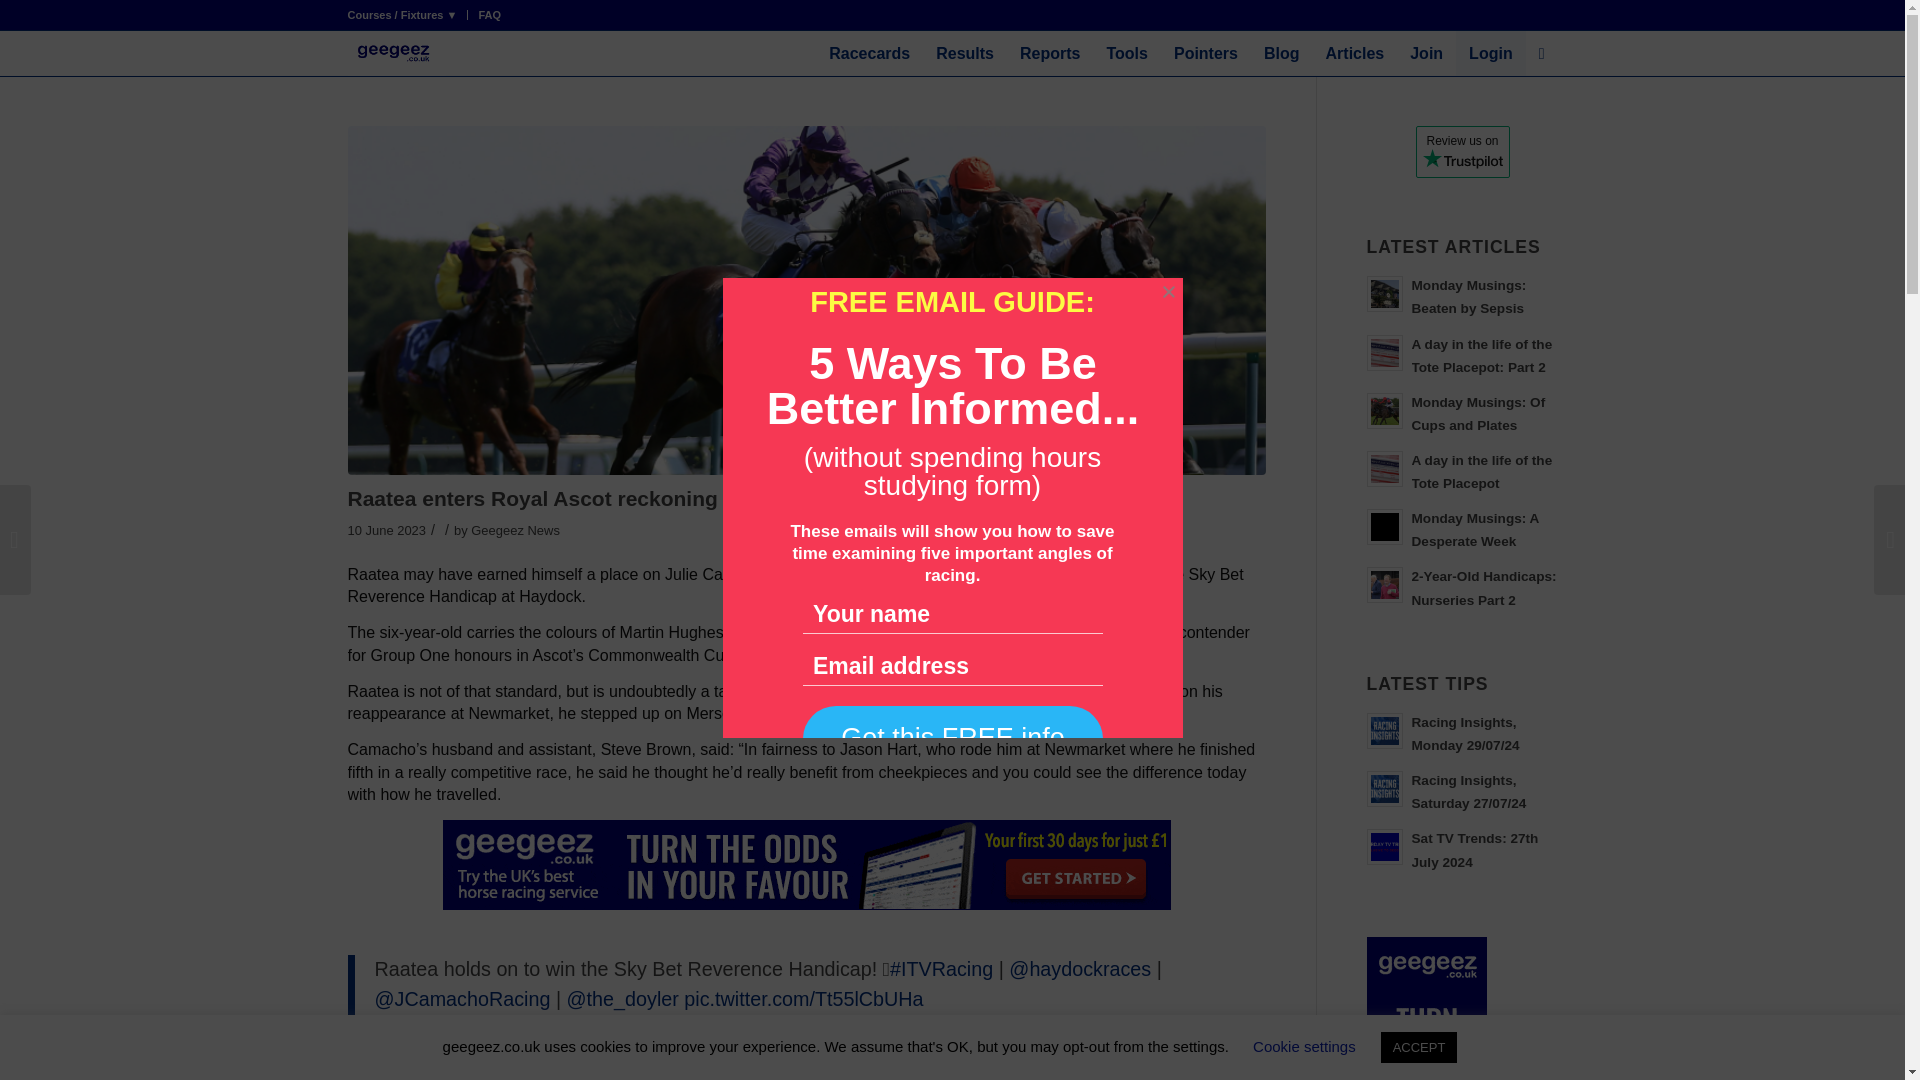 The width and height of the screenshot is (1920, 1080). I want to click on Join, so click(1426, 53).